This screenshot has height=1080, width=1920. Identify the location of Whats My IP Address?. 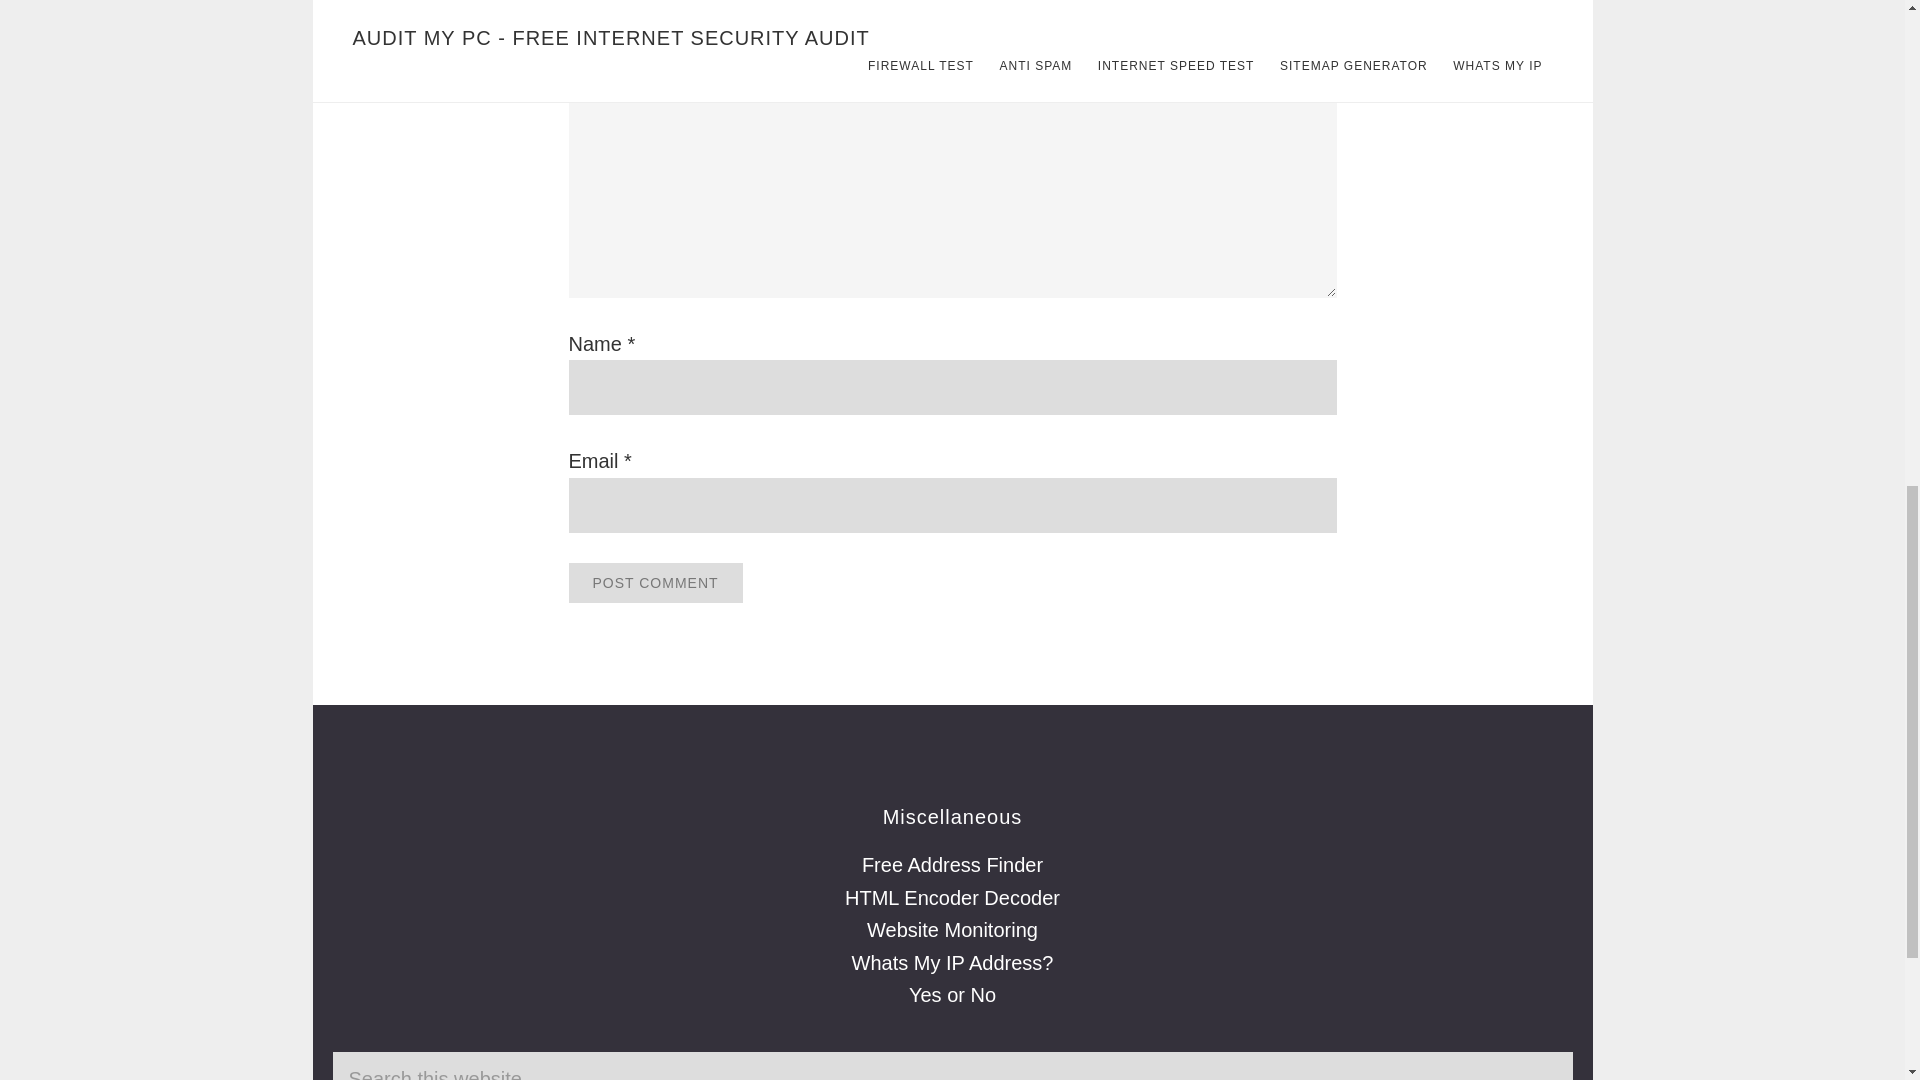
(953, 962).